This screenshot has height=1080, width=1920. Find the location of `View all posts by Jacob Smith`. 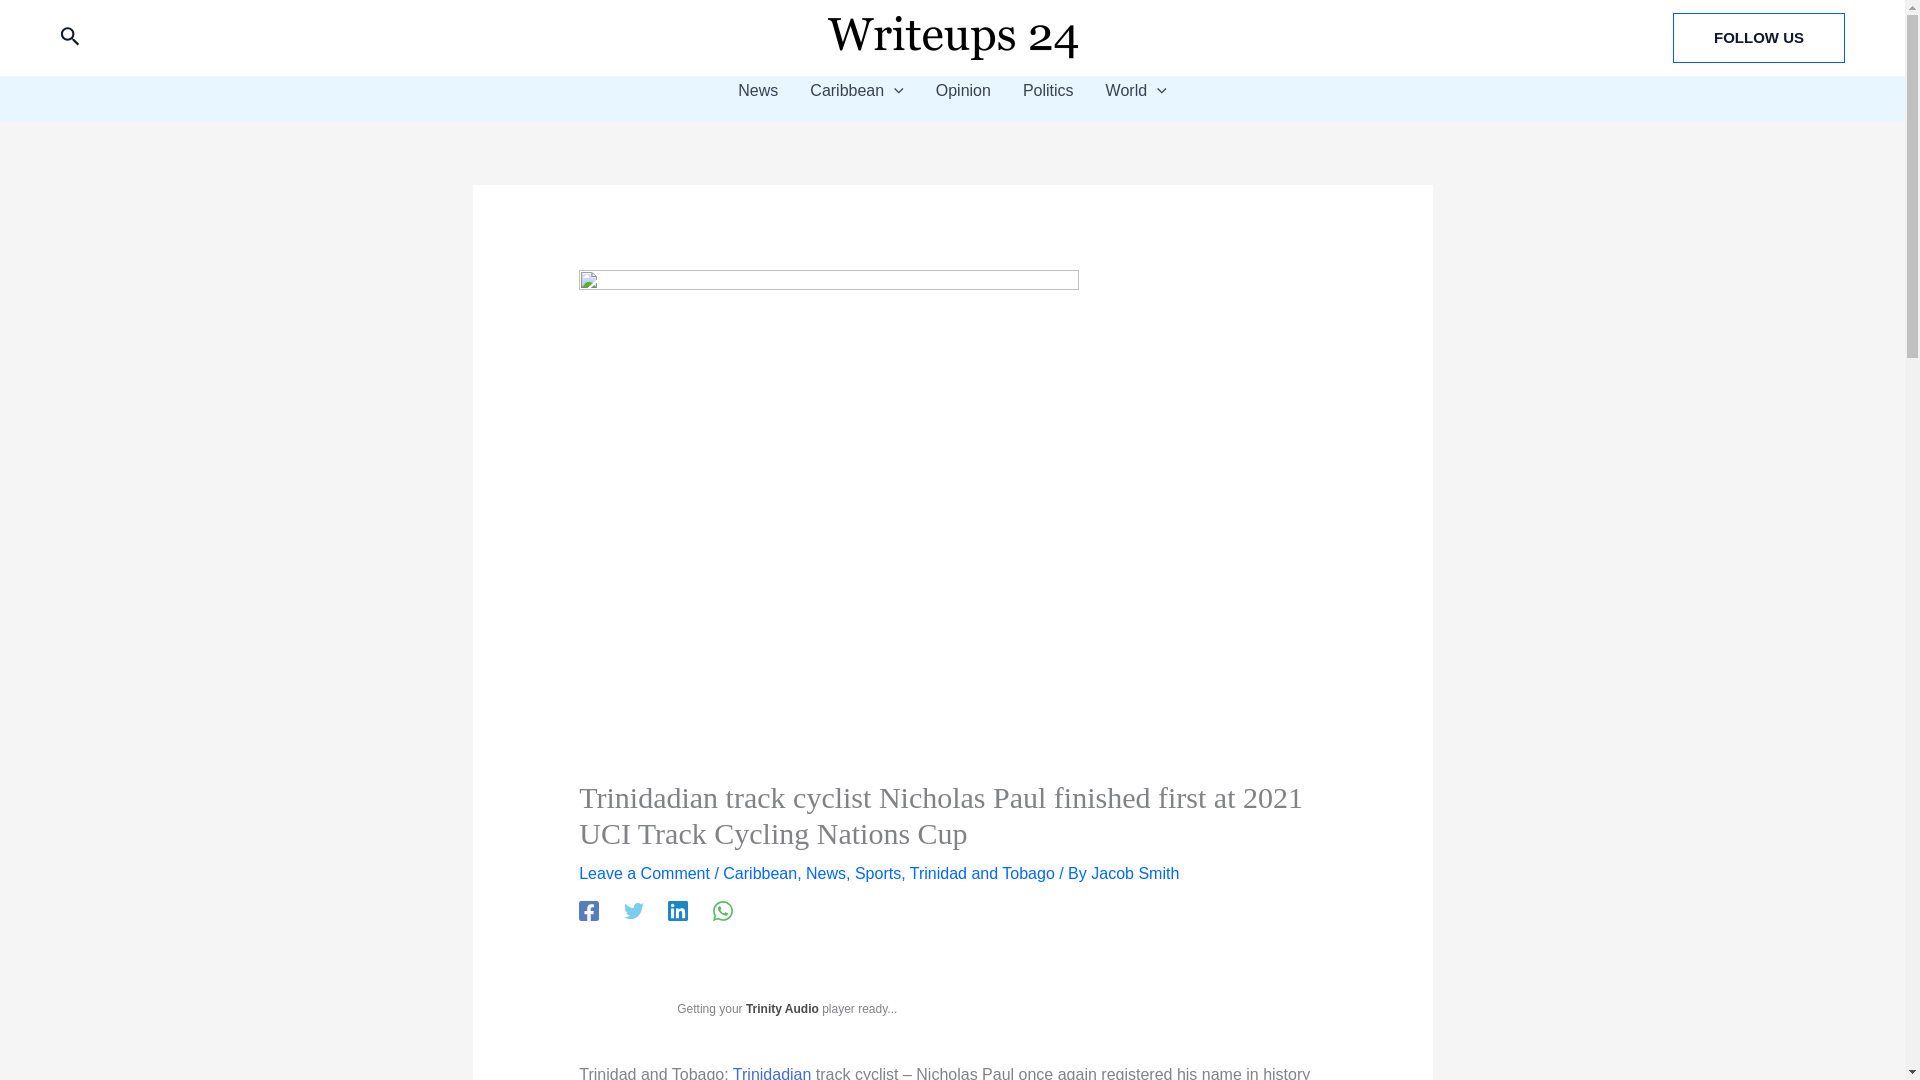

View all posts by Jacob Smith is located at coordinates (1134, 874).